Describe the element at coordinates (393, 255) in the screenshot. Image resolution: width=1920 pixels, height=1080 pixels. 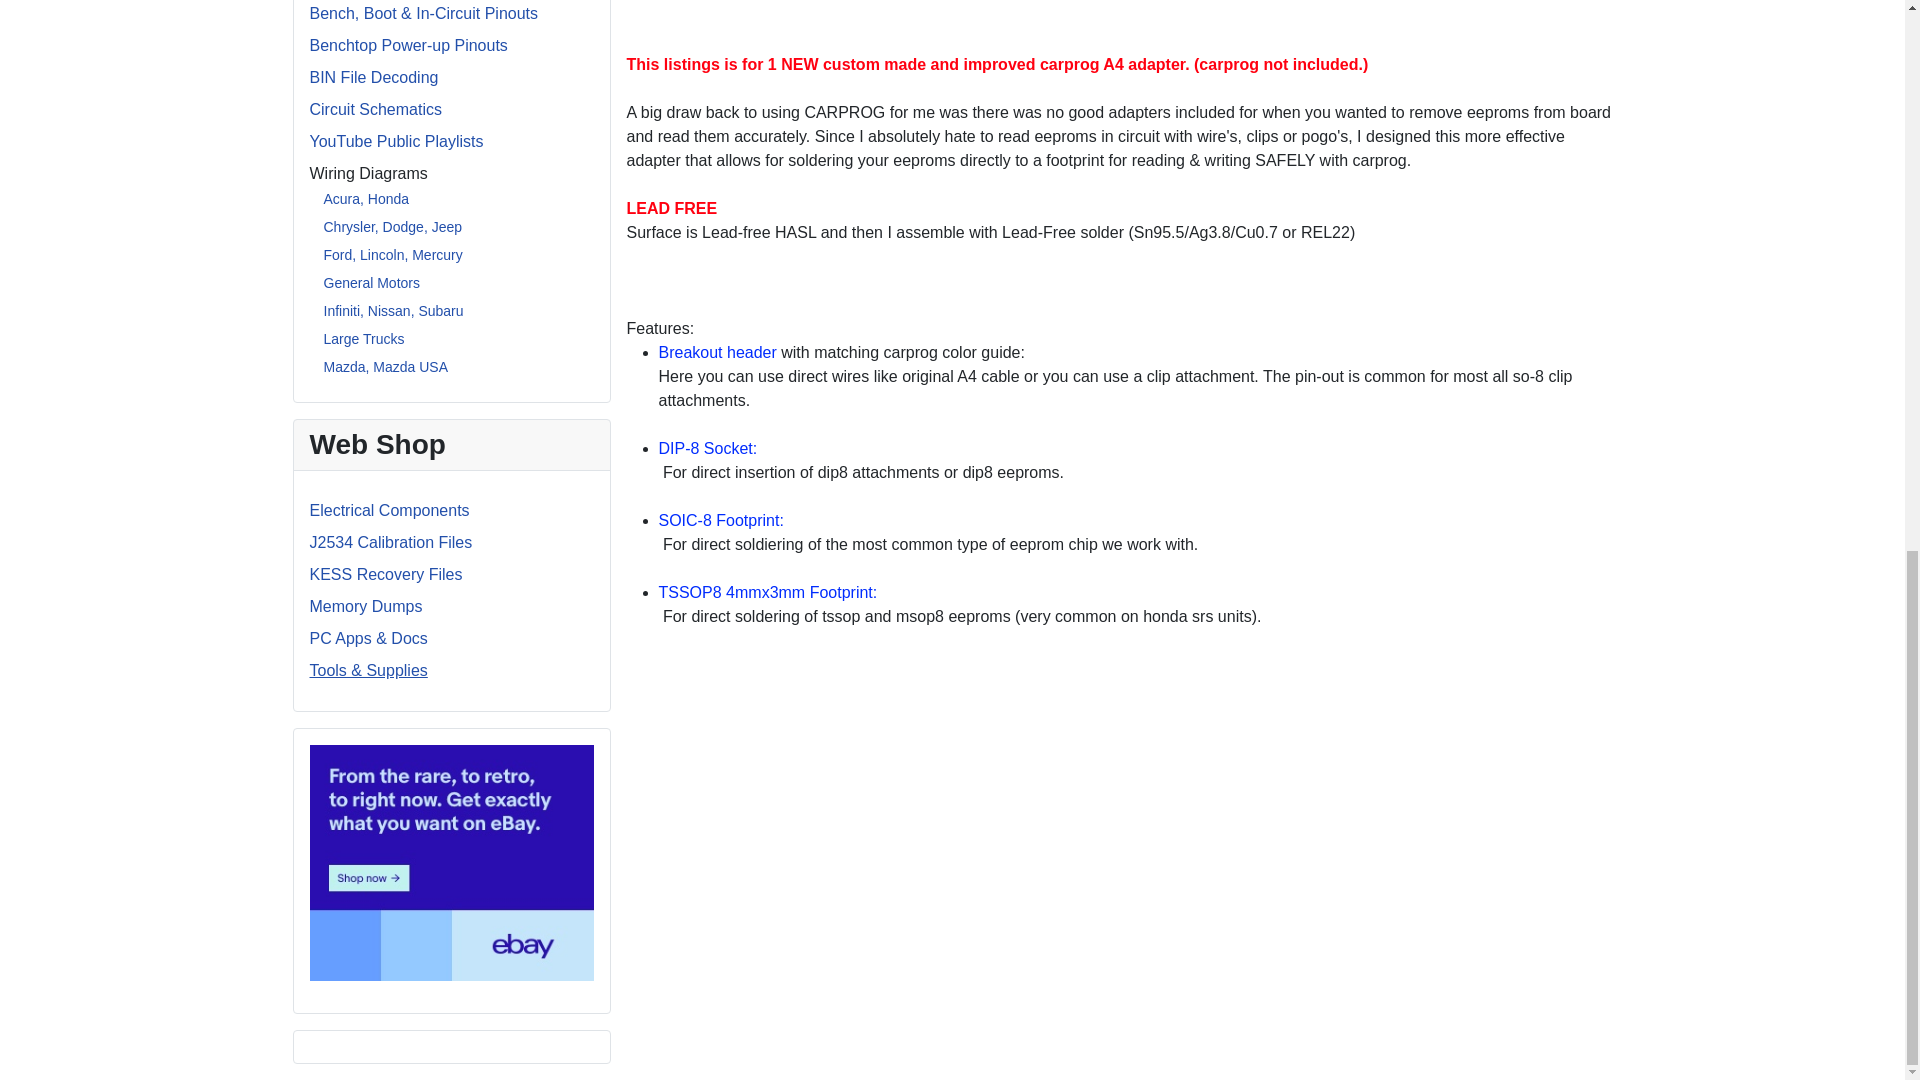
I see `Ford, Lincoln, Mercury` at that location.